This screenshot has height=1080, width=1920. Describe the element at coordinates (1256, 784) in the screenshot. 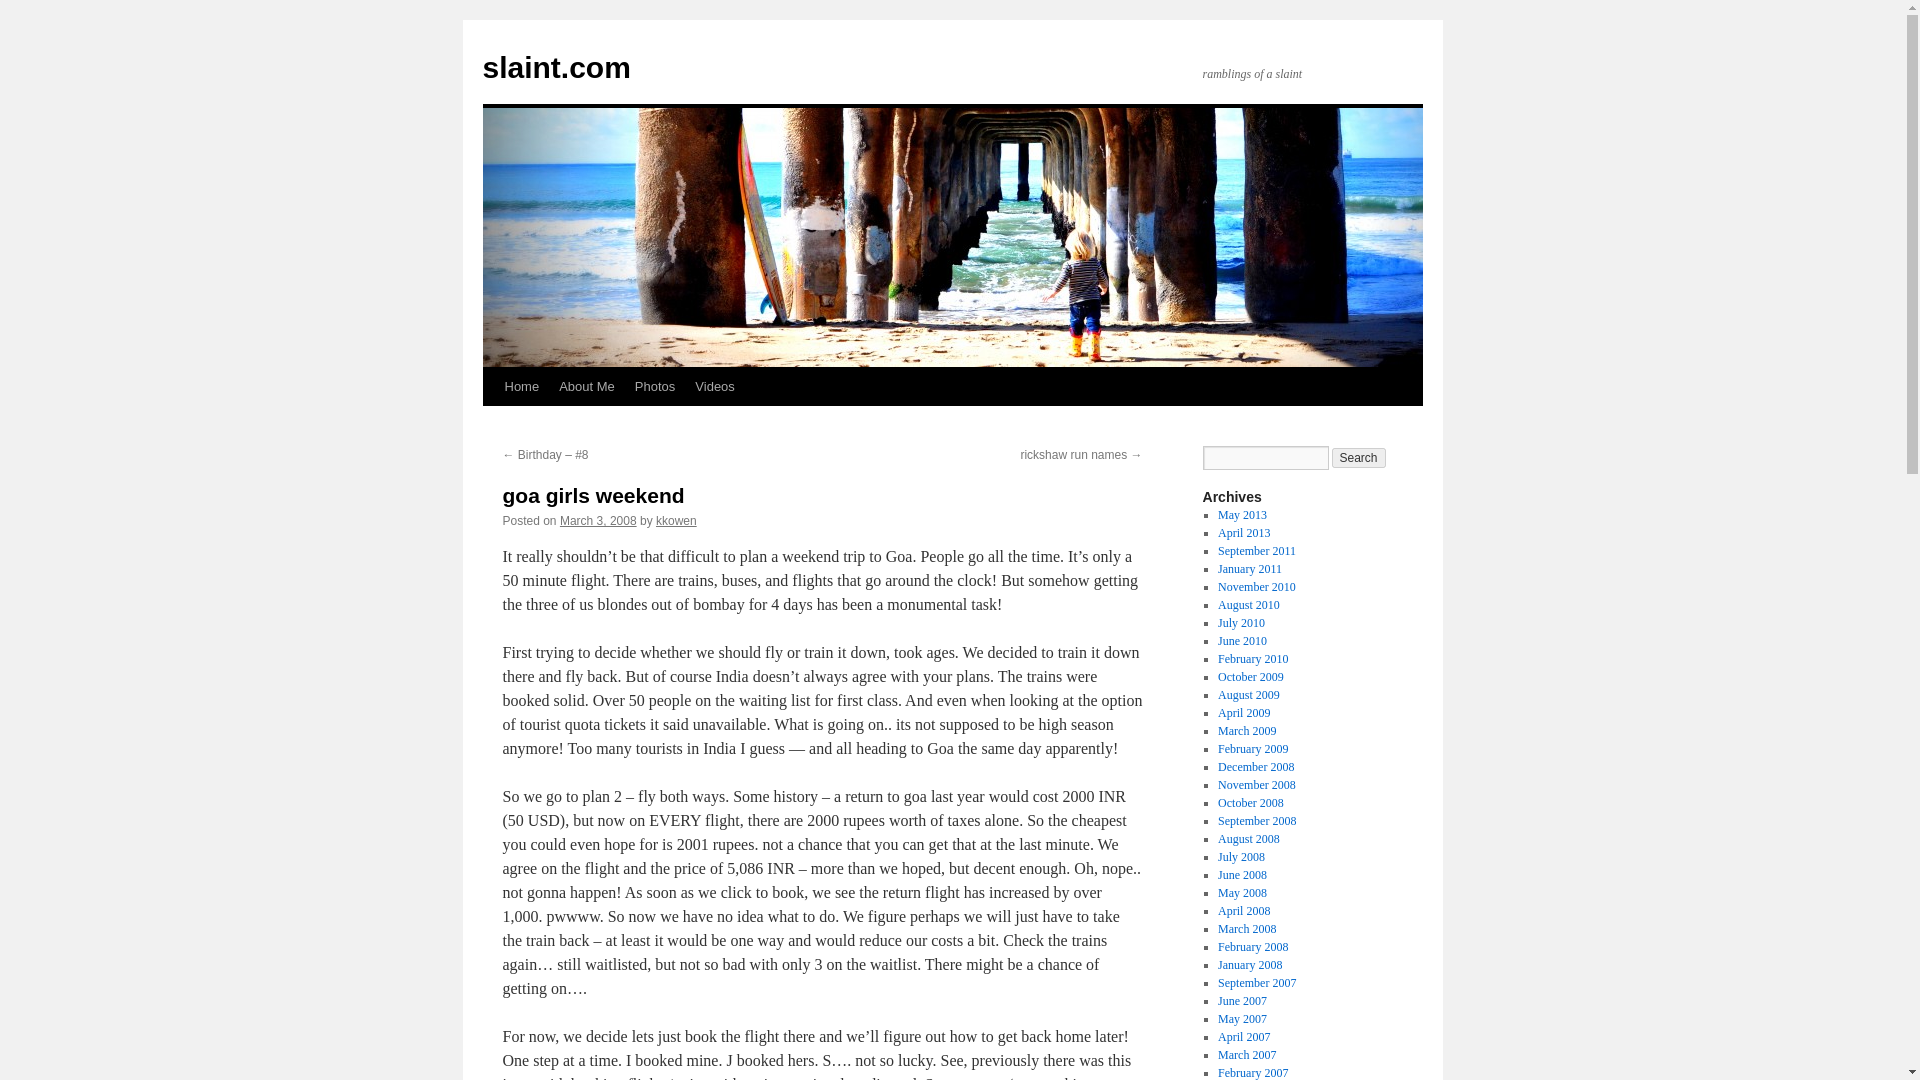

I see `November 2008` at that location.